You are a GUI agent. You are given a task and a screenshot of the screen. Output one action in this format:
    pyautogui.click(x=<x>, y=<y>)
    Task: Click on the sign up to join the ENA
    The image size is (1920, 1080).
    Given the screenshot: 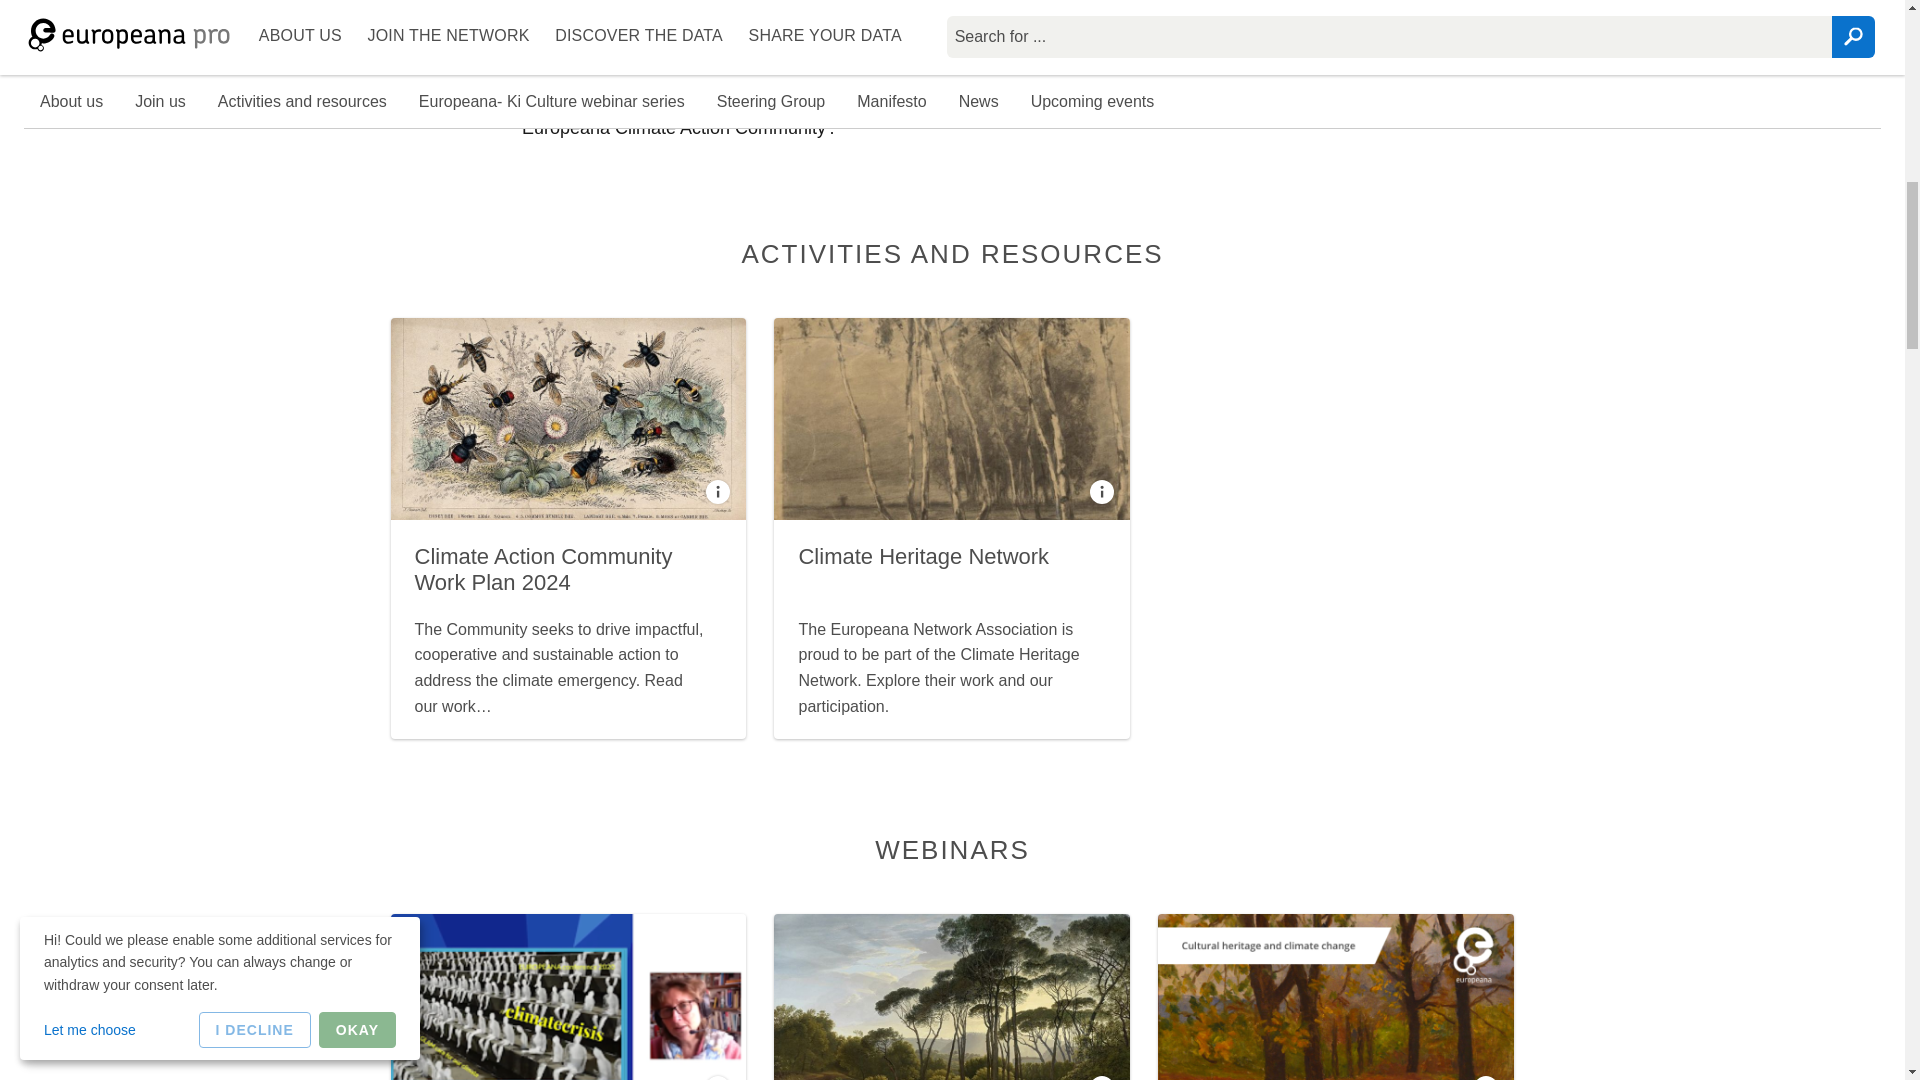 What is the action you would take?
    pyautogui.click(x=1051, y=98)
    